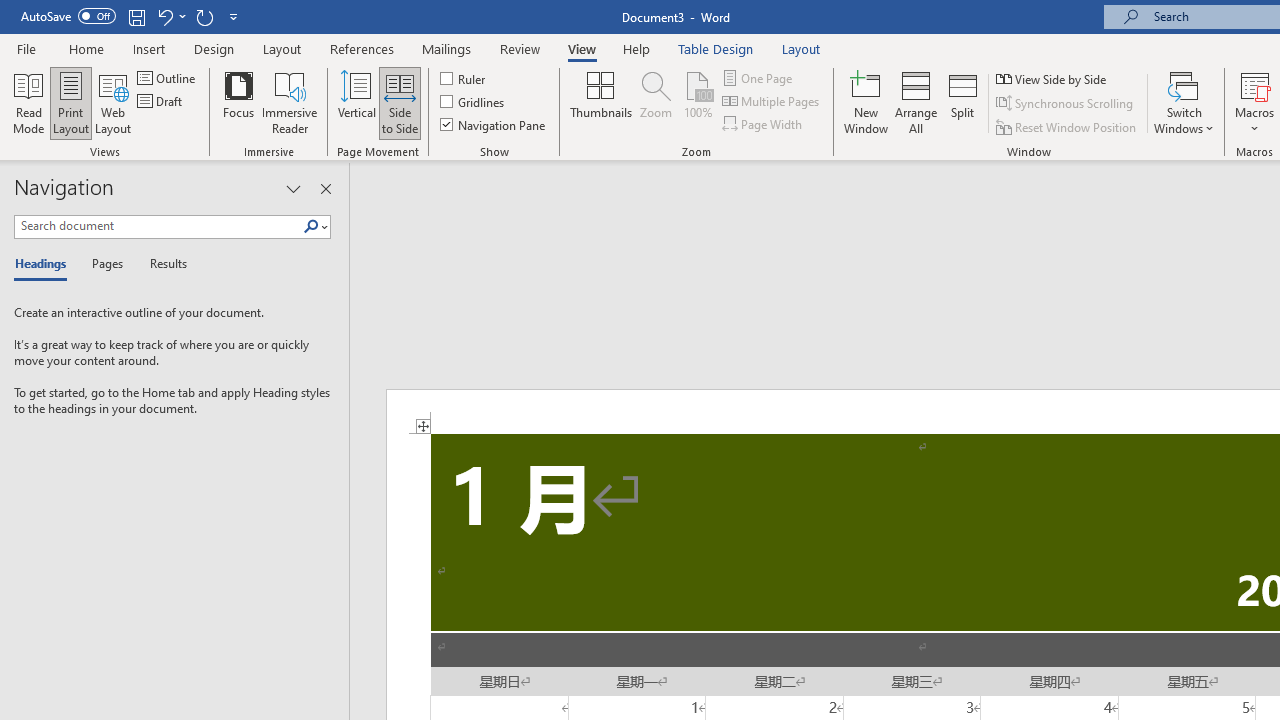  Describe the element at coordinates (290, 102) in the screenshot. I see `Immersive Reader` at that location.